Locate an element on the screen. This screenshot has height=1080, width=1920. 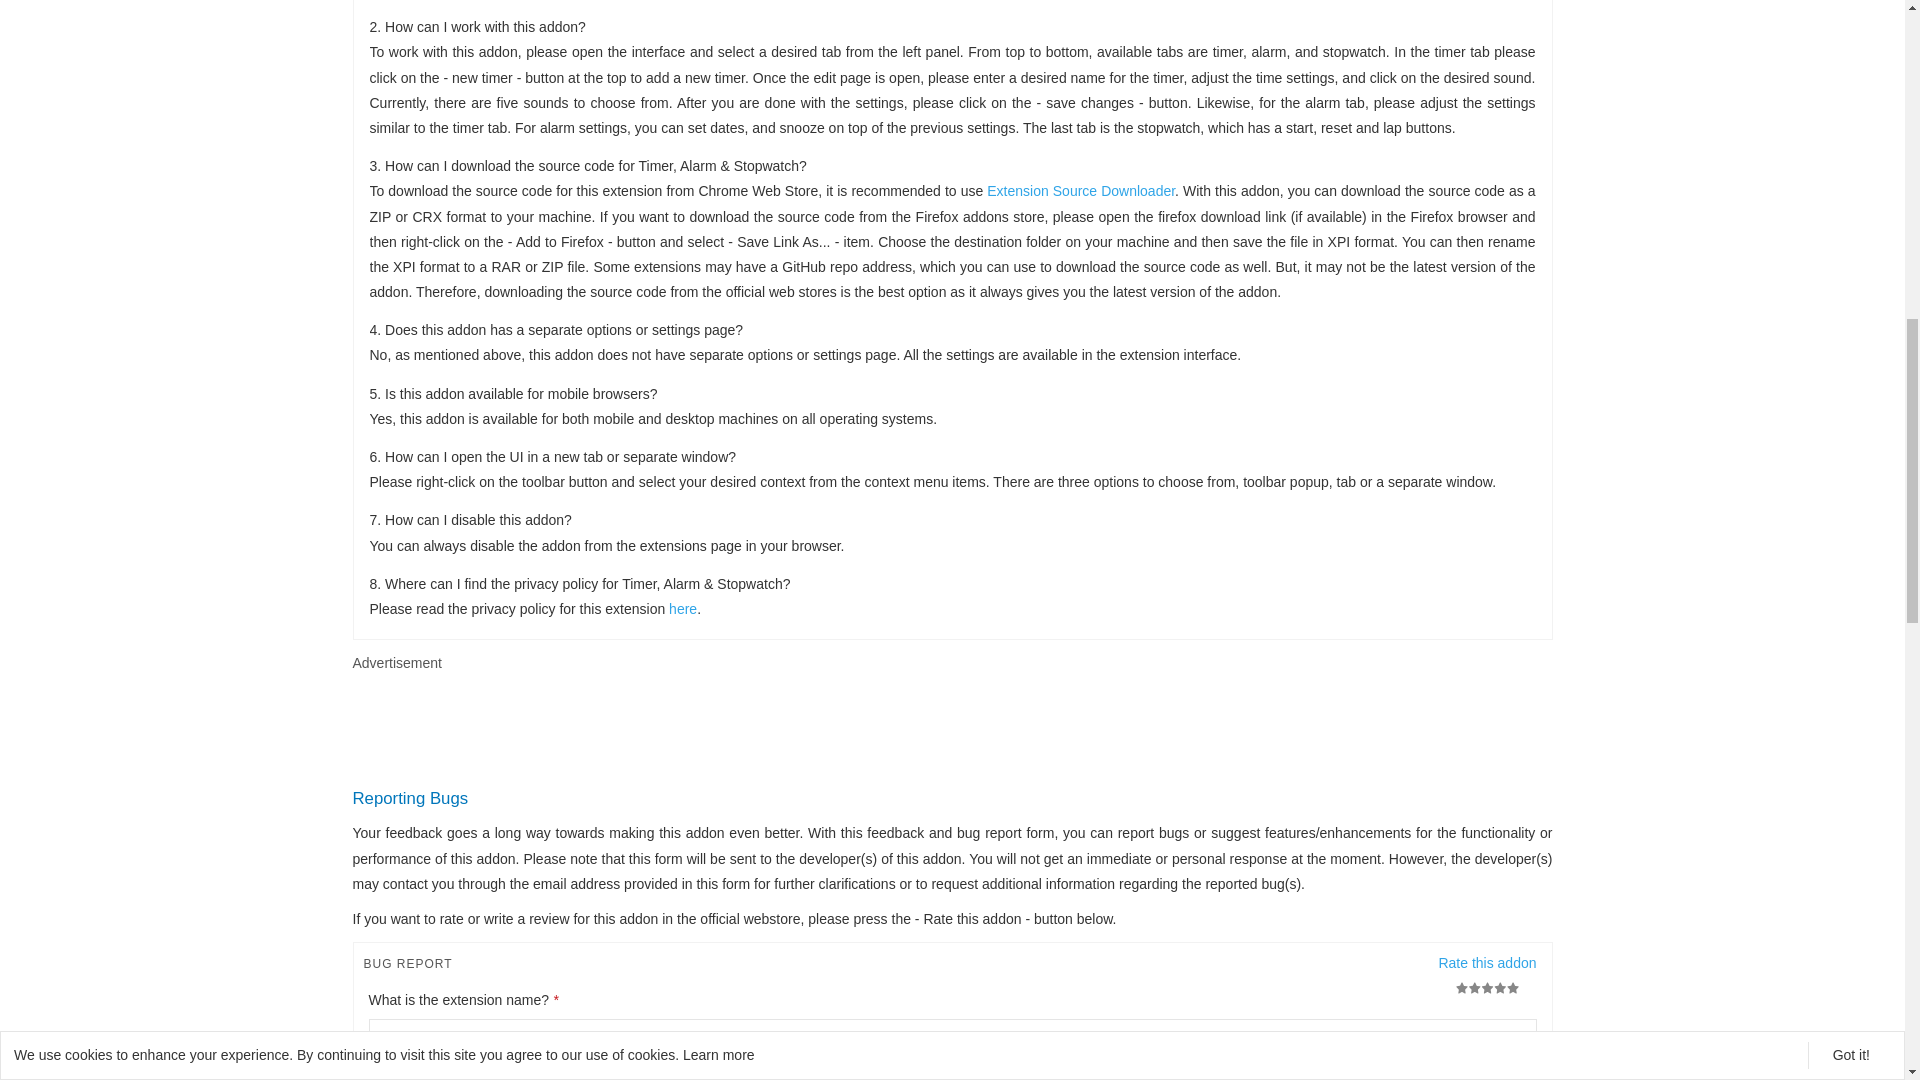
Rate this addon is located at coordinates (1487, 973).